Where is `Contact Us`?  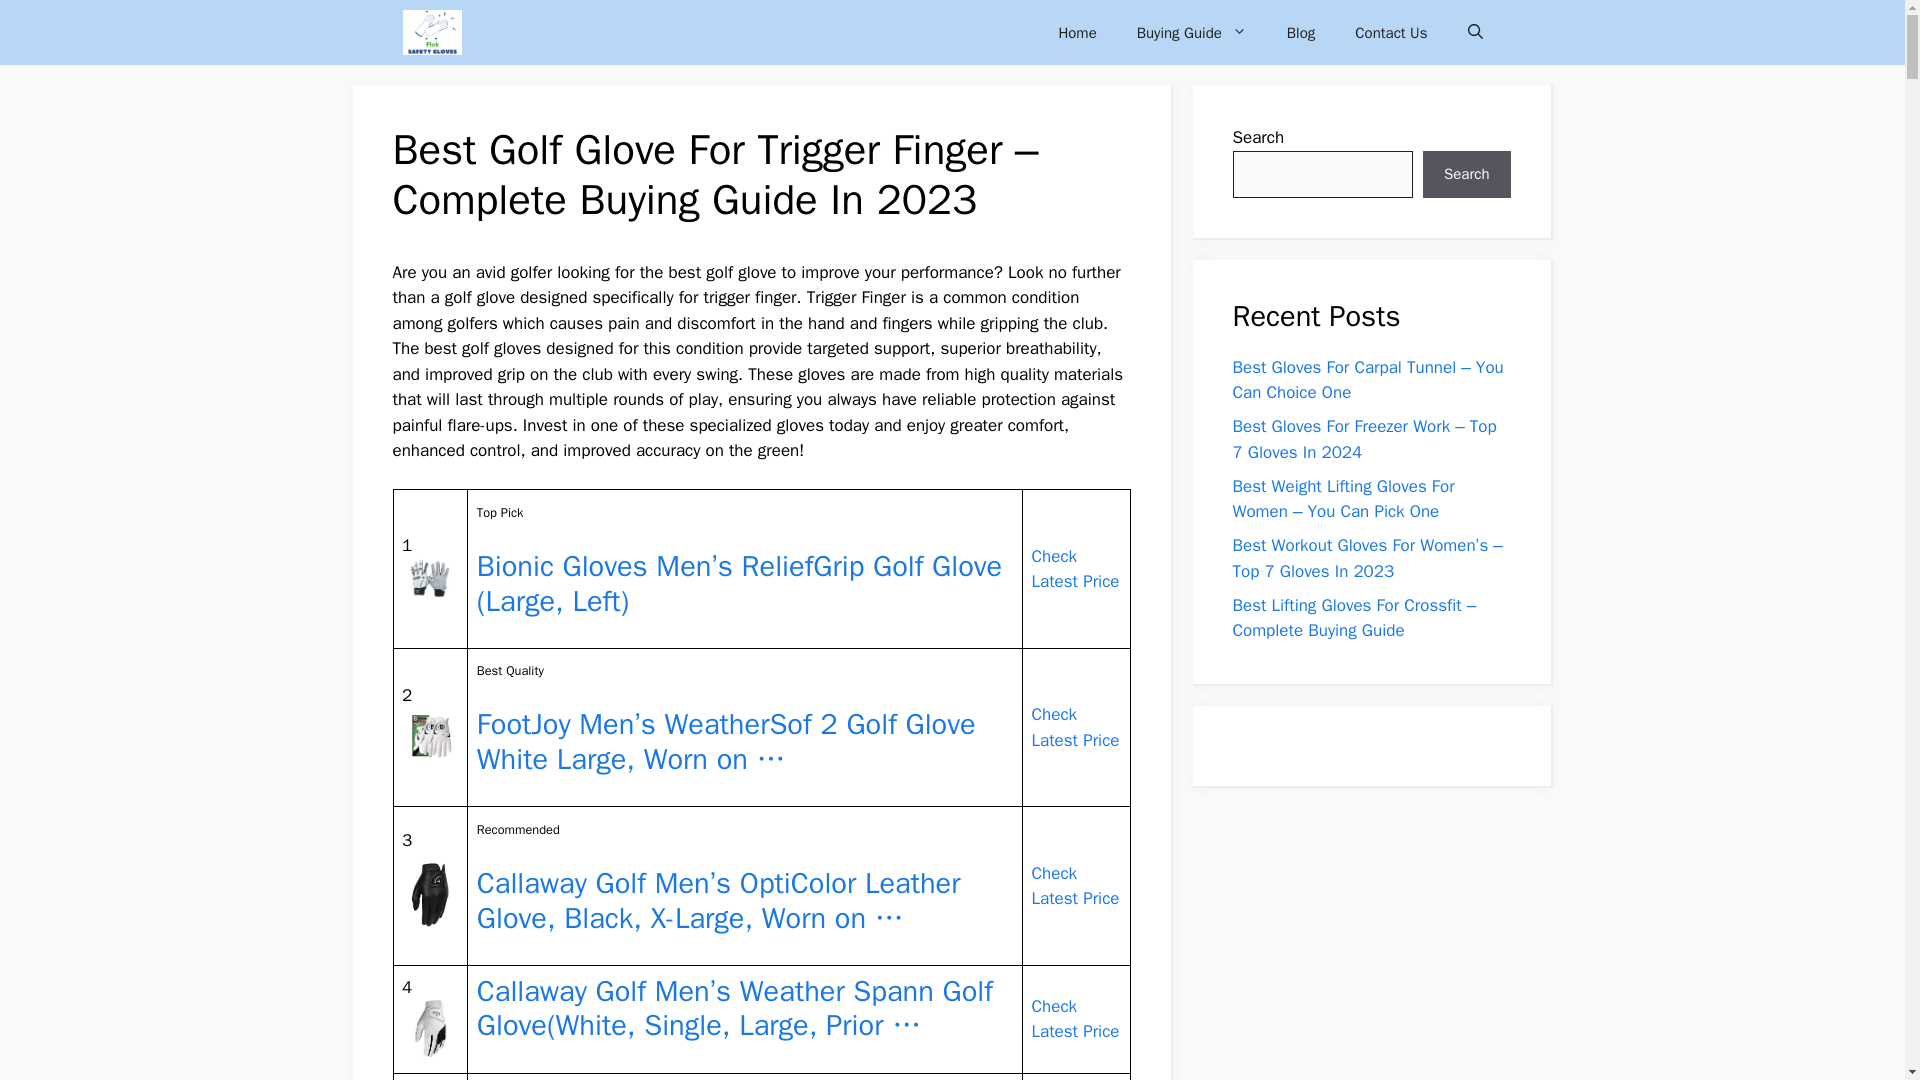
Contact Us is located at coordinates (1390, 32).